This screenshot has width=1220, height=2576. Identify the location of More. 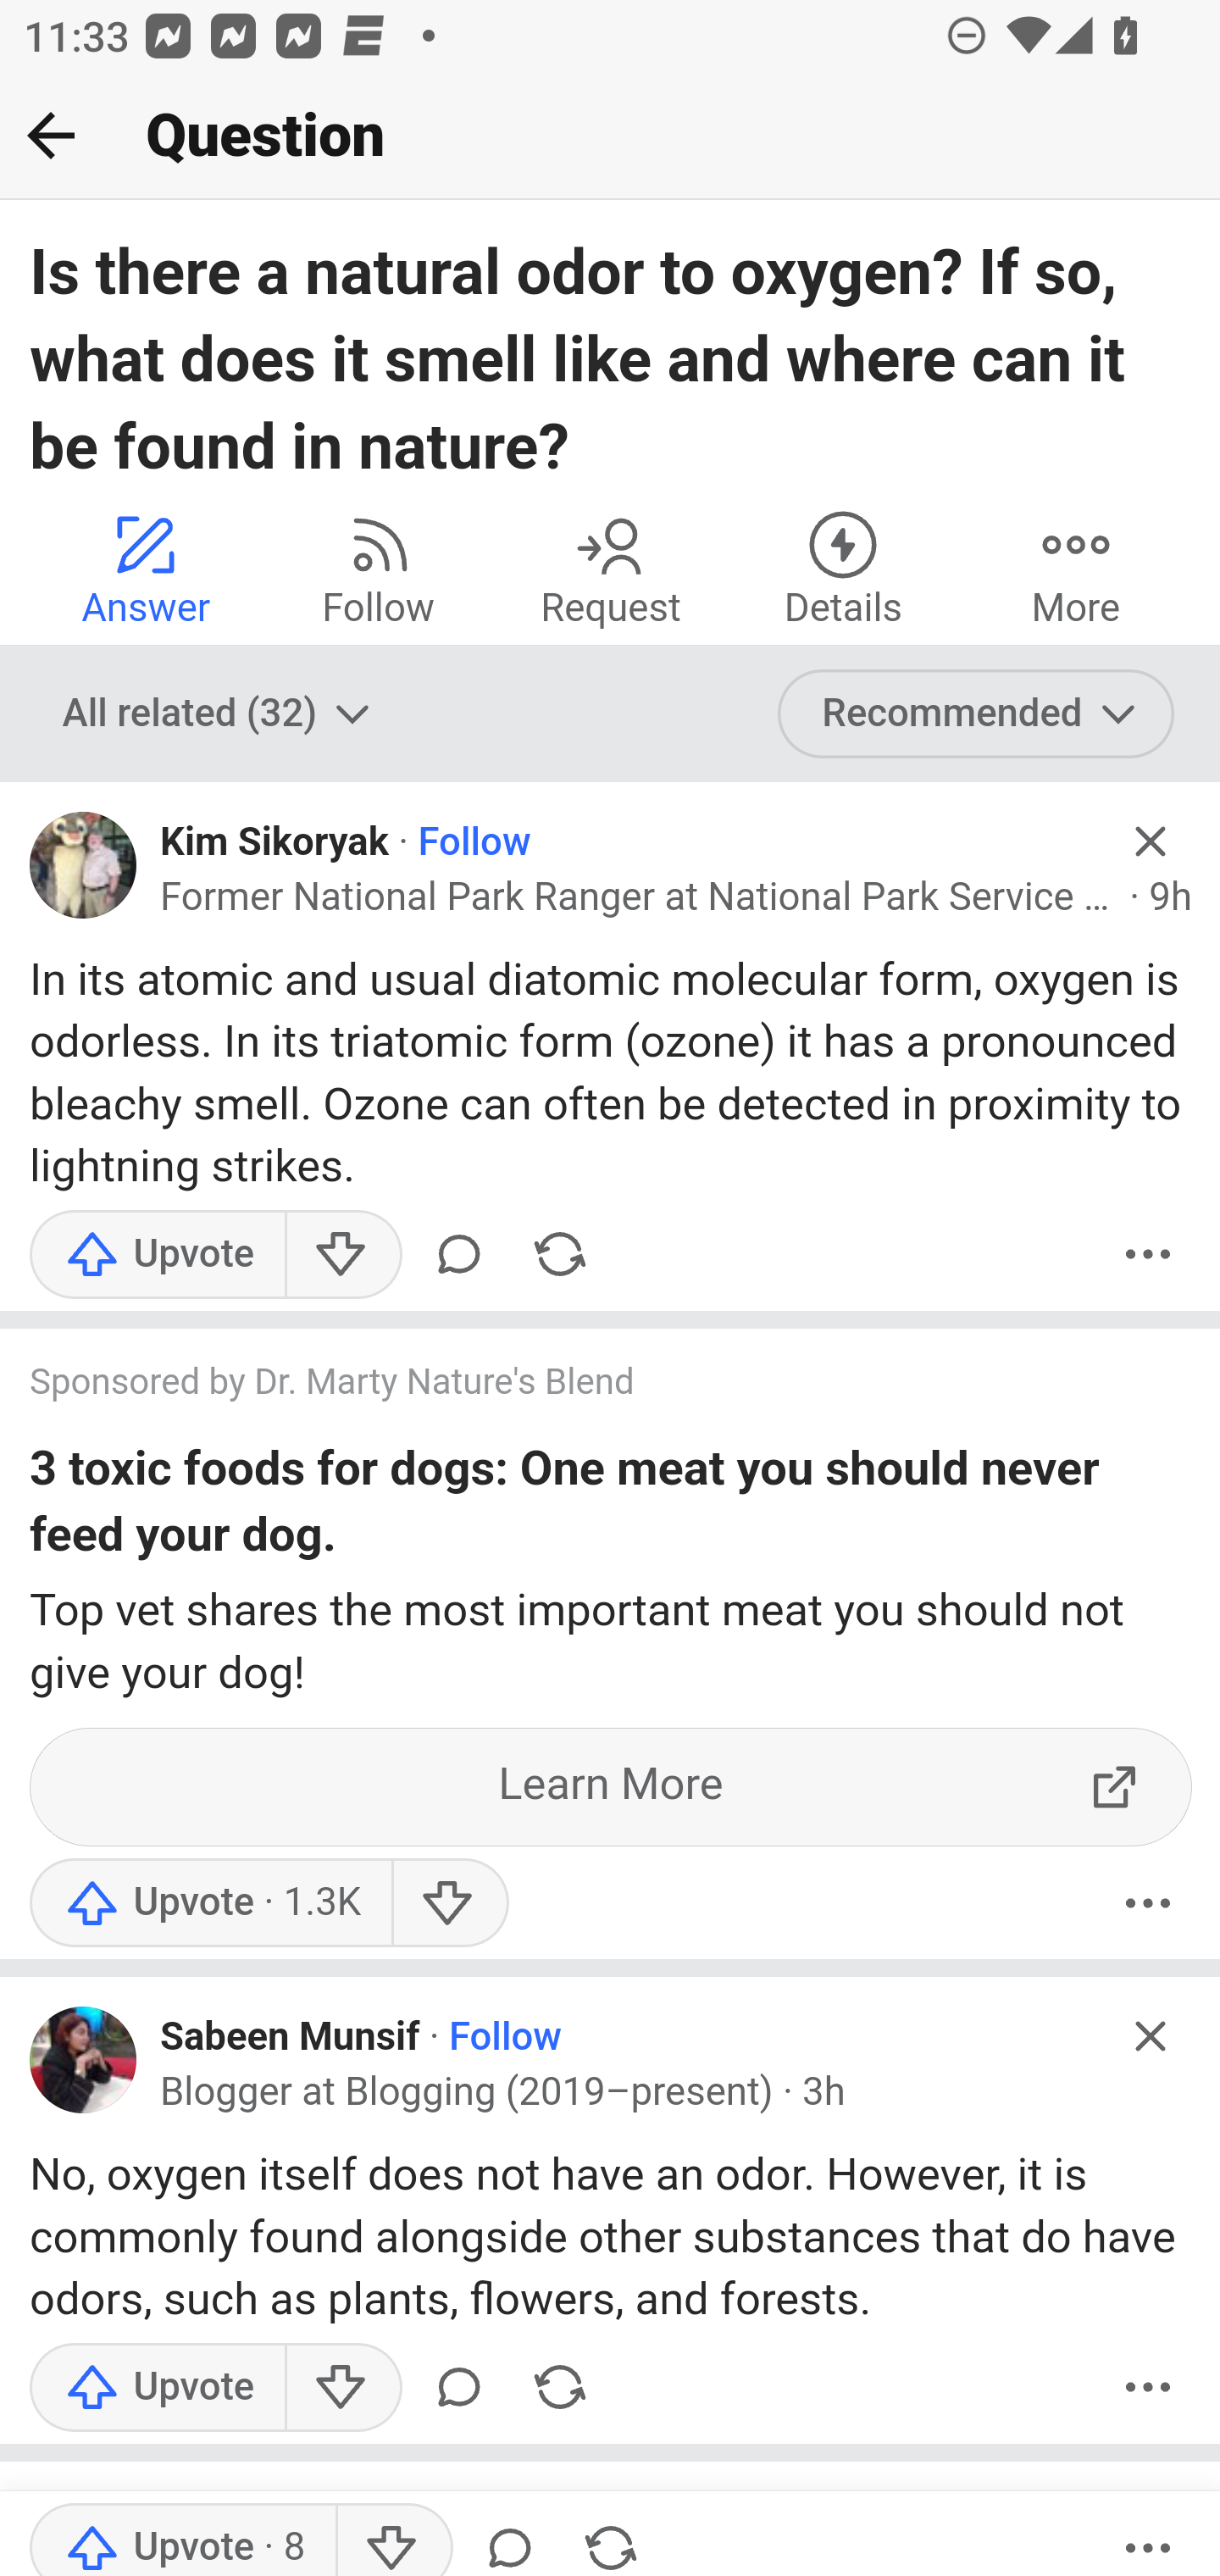
(1148, 1903).